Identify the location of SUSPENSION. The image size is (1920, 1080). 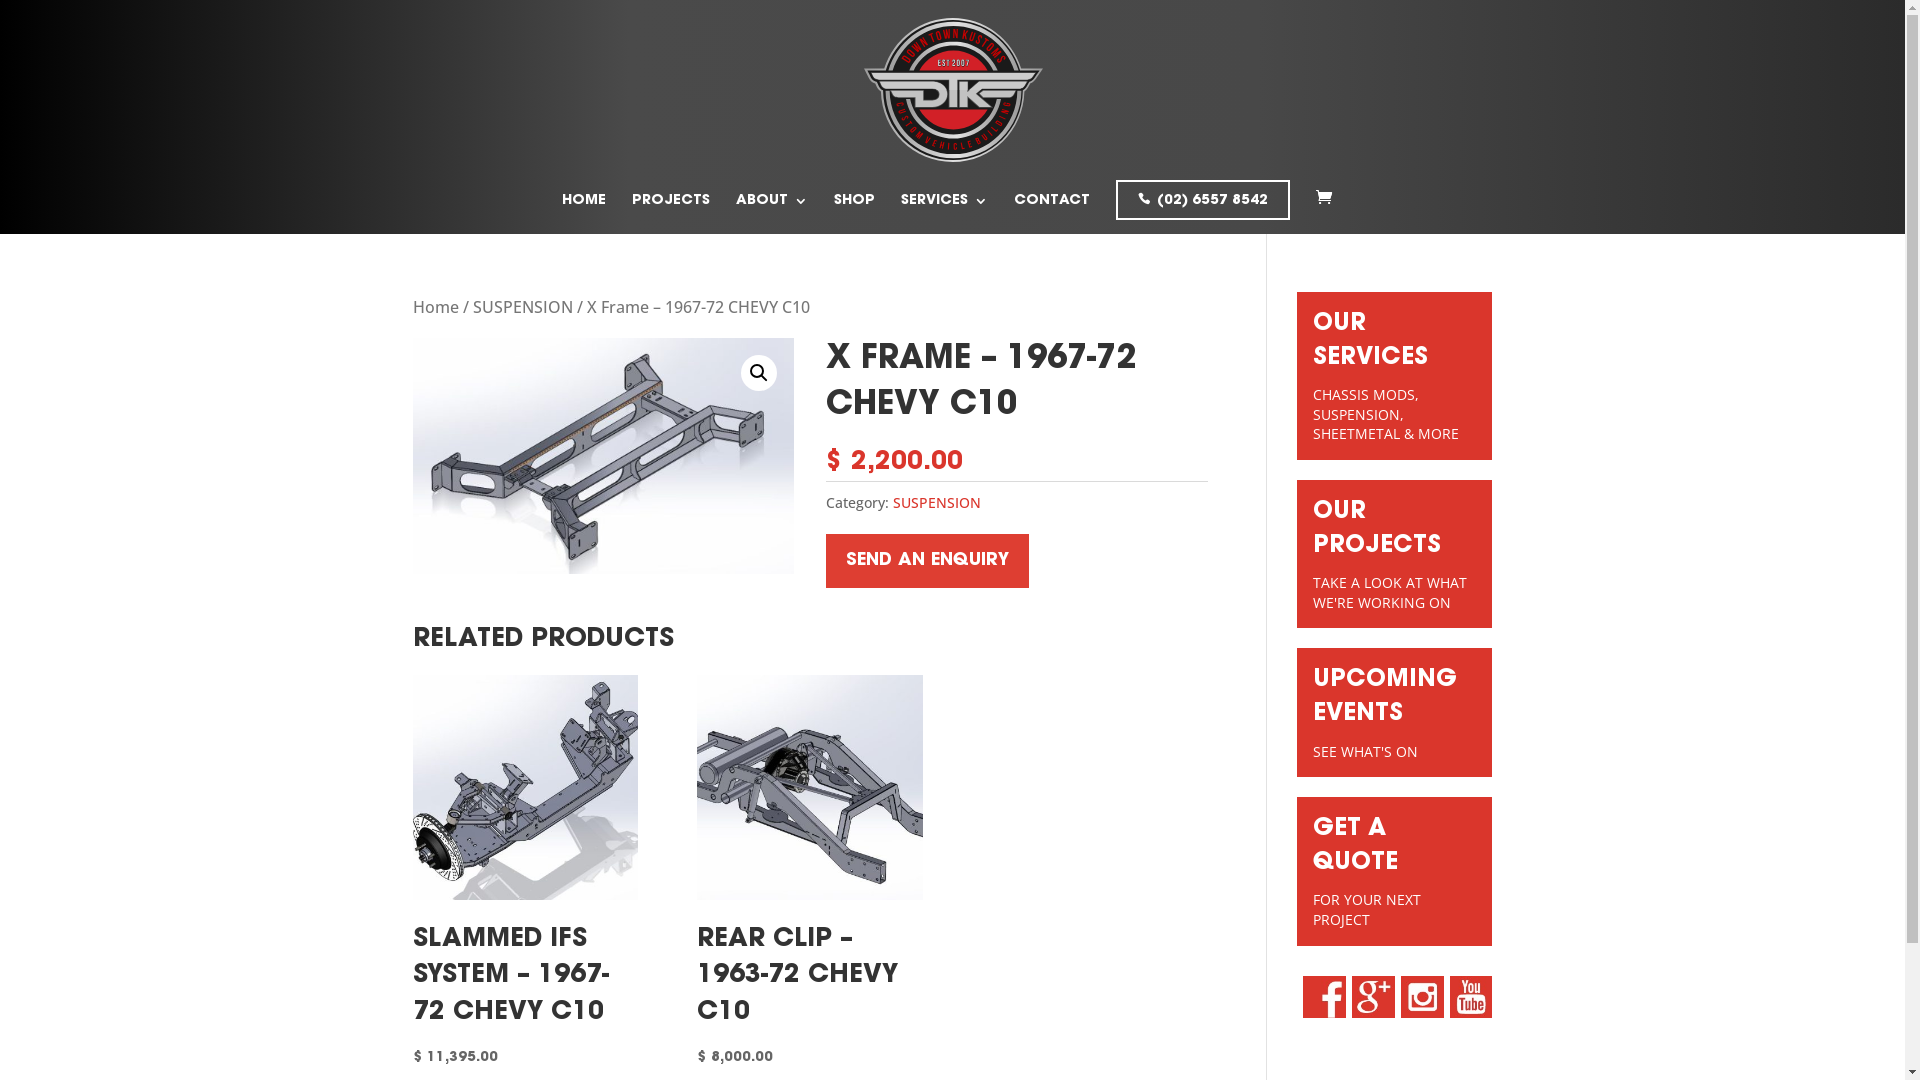
(937, 502).